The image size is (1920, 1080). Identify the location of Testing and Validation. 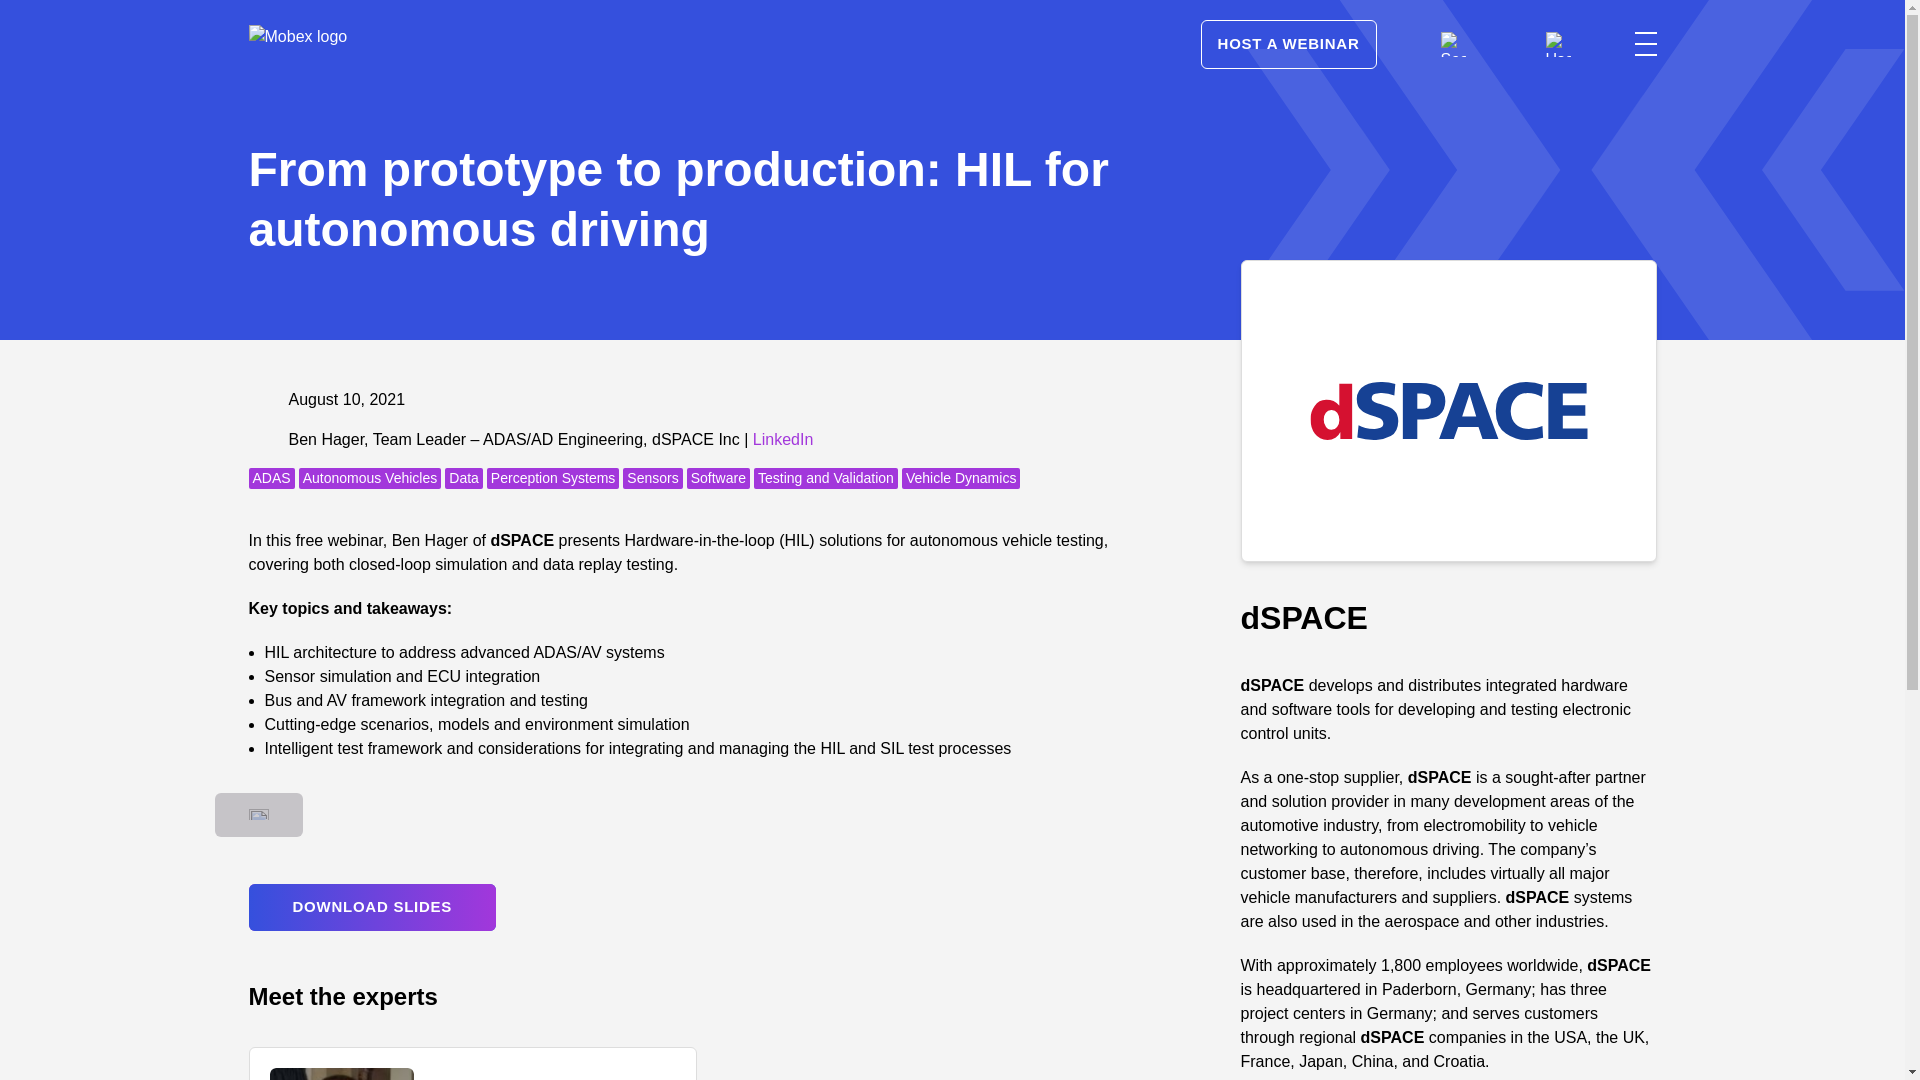
(826, 478).